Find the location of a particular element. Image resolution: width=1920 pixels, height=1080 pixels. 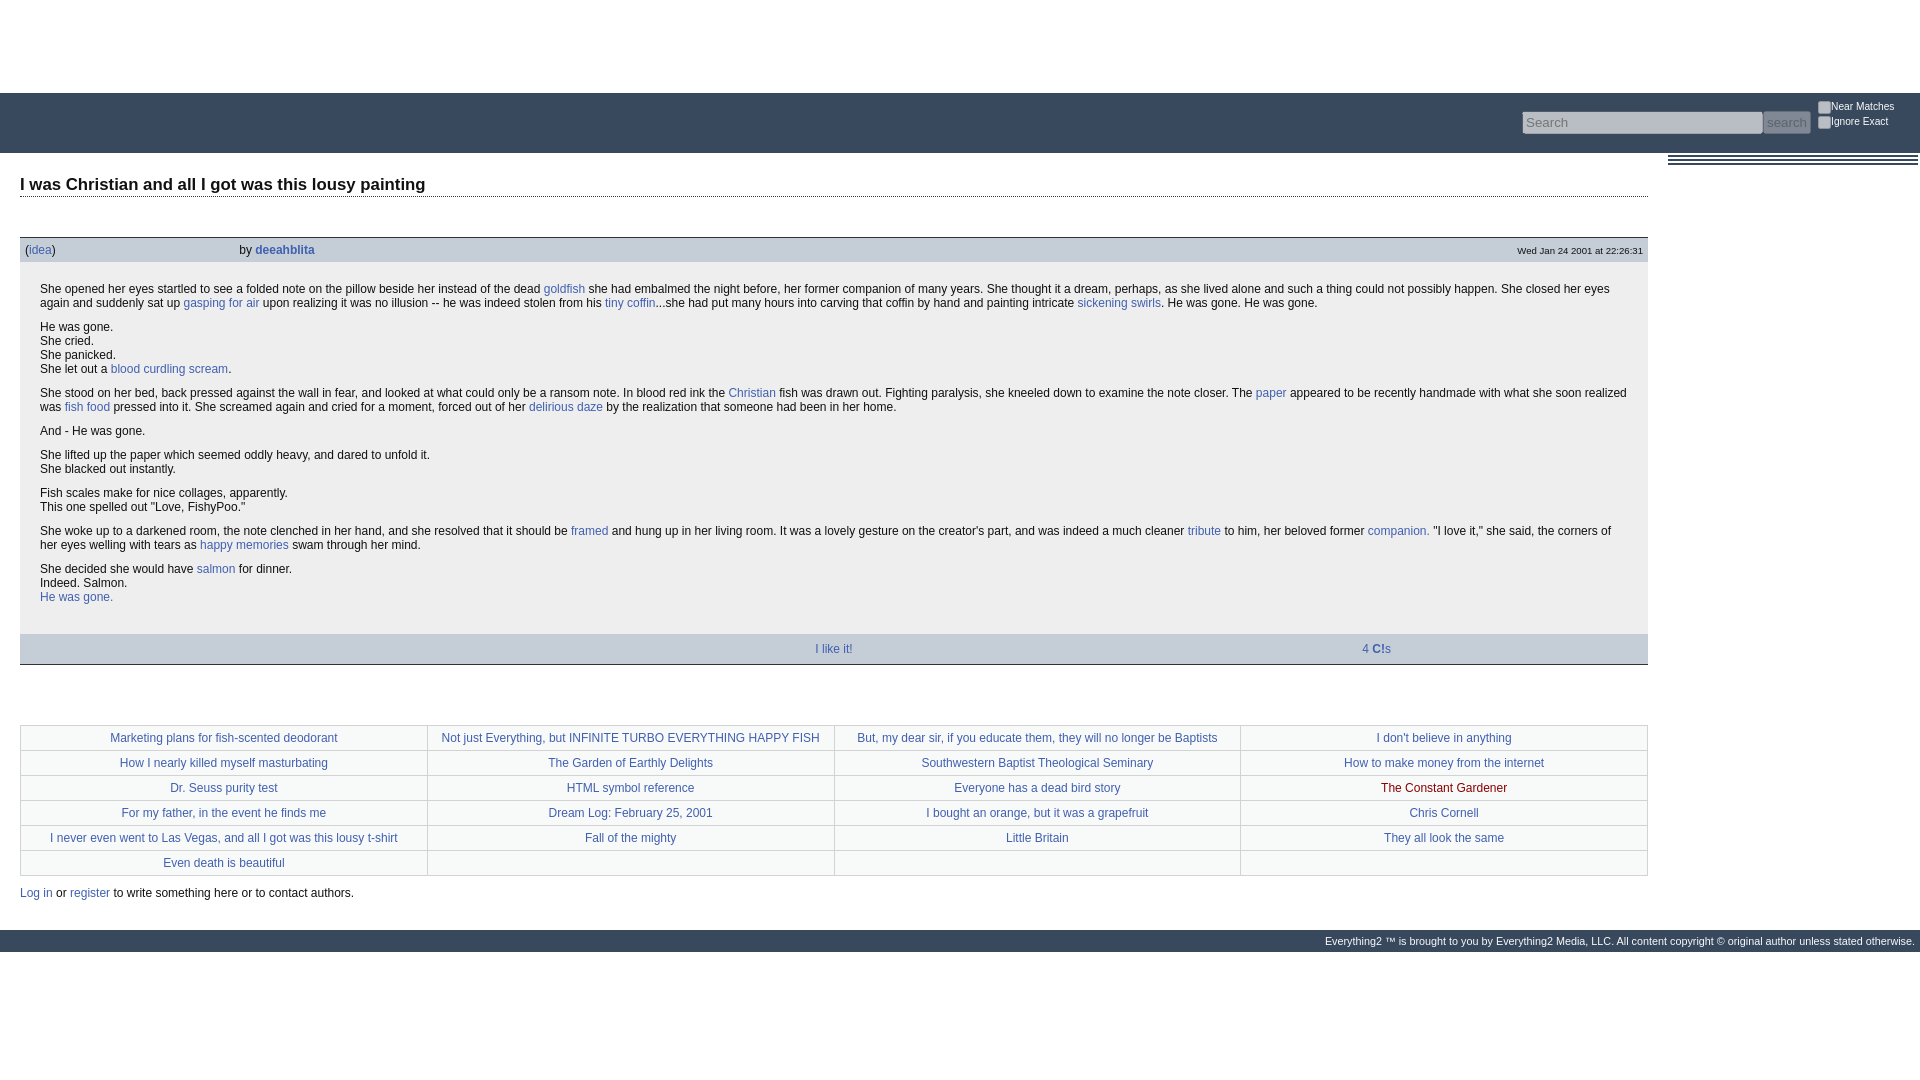

The Garden of Earthly Delights is located at coordinates (630, 763).